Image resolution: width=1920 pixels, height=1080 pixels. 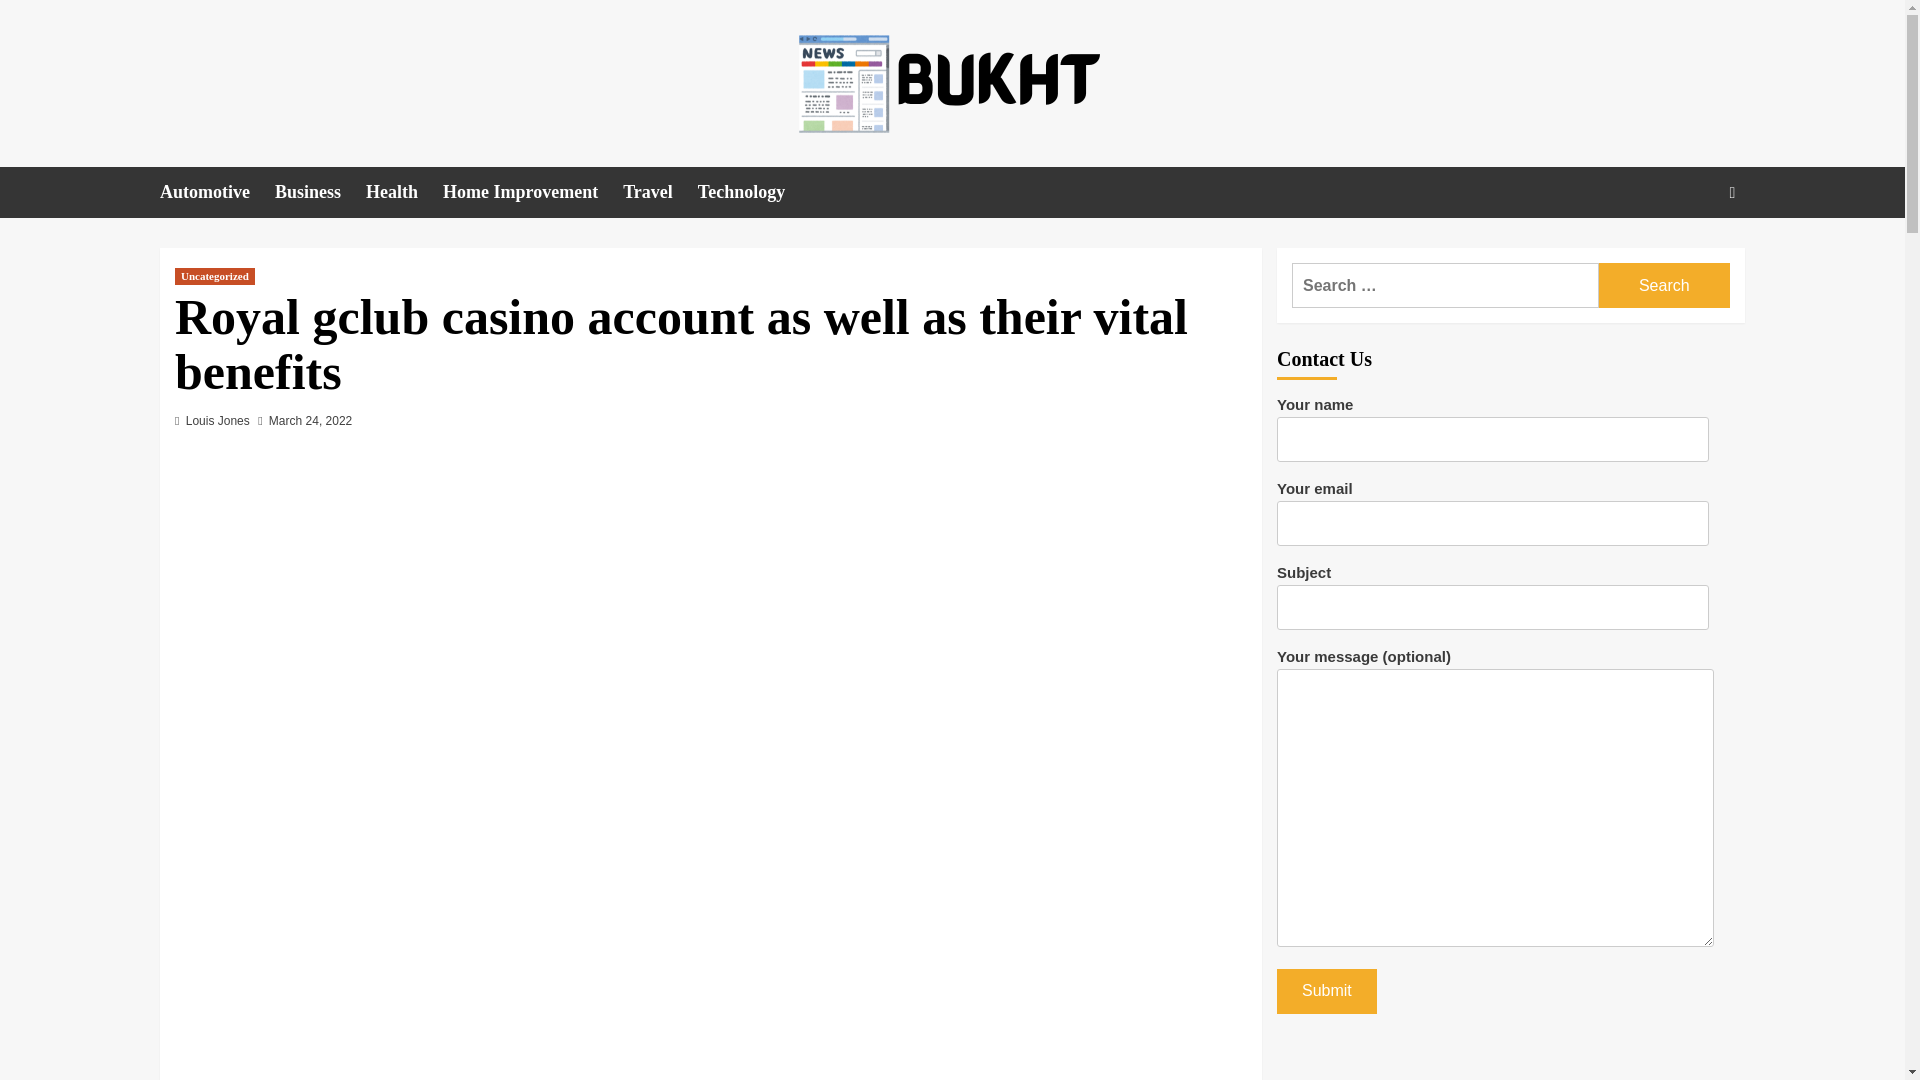 What do you see at coordinates (218, 420) in the screenshot?
I see `Louis Jones` at bounding box center [218, 420].